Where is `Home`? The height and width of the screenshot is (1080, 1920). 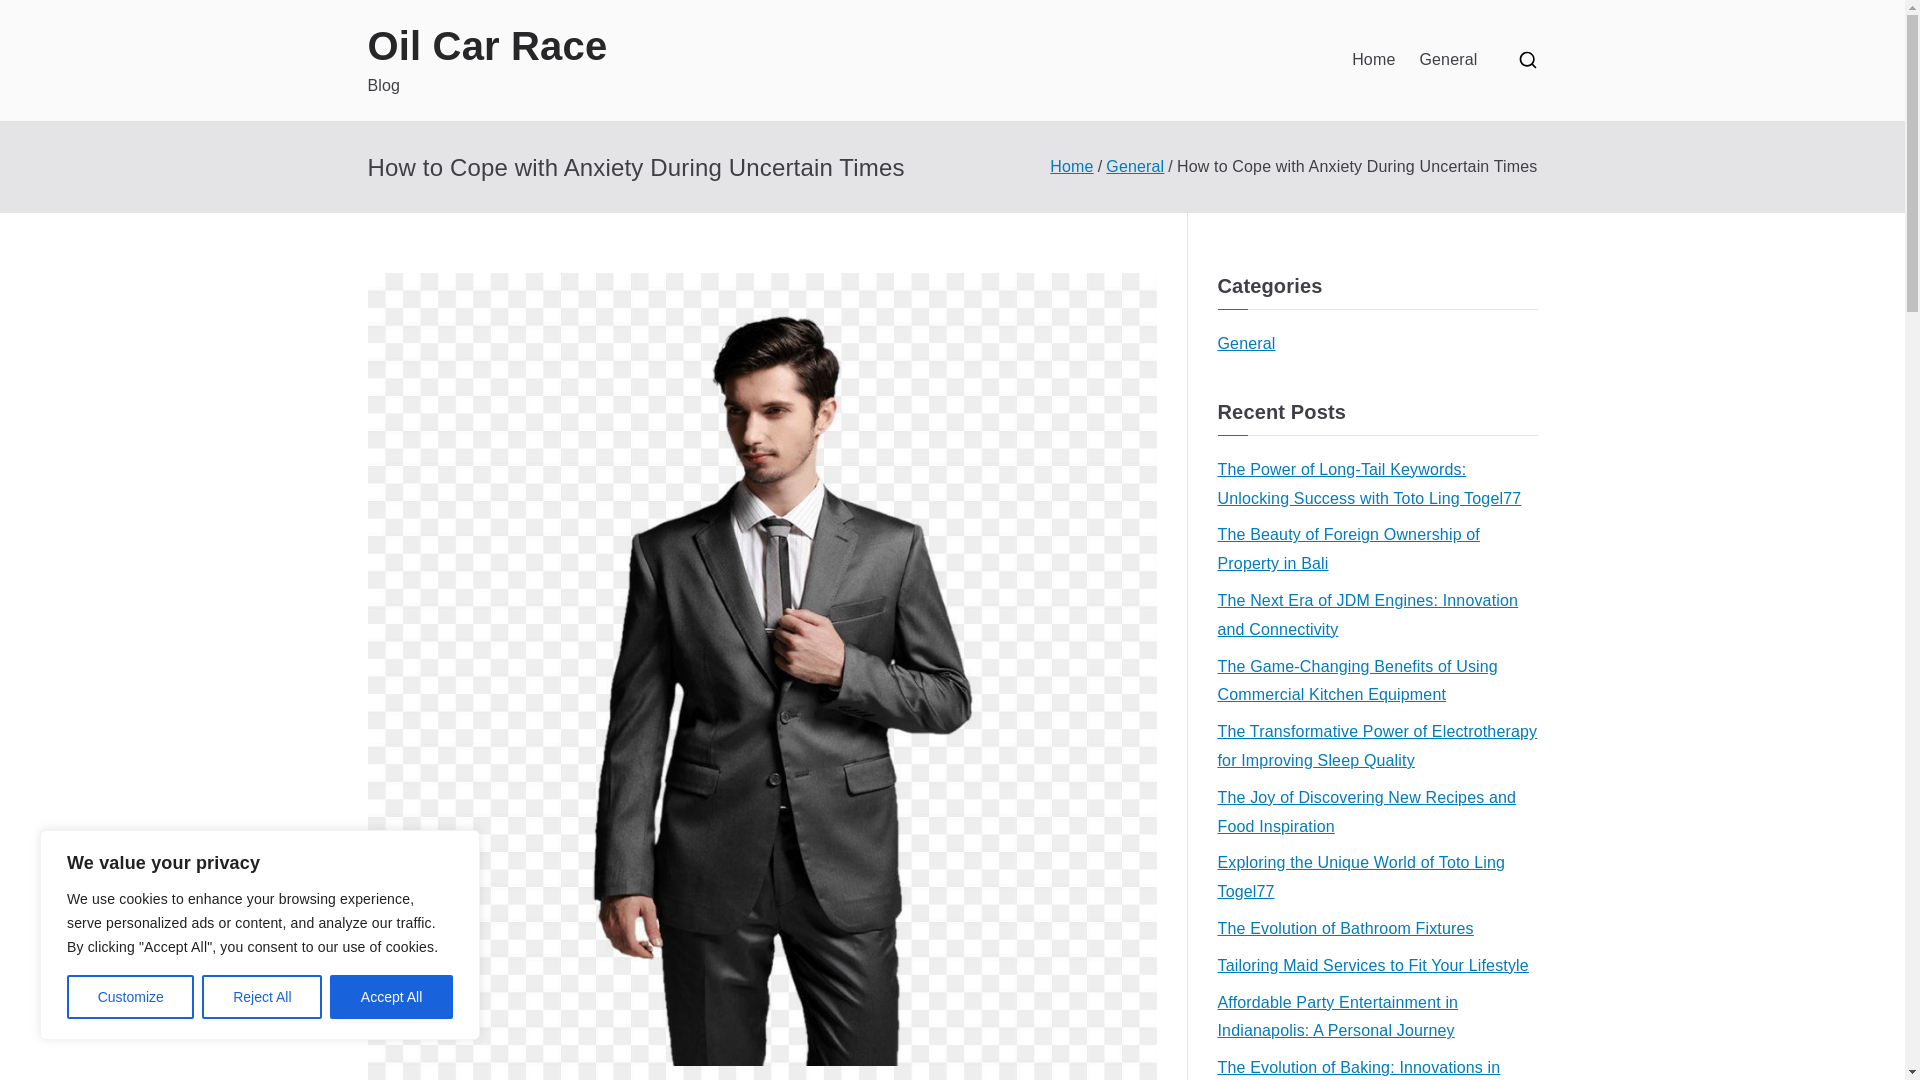 Home is located at coordinates (1071, 166).